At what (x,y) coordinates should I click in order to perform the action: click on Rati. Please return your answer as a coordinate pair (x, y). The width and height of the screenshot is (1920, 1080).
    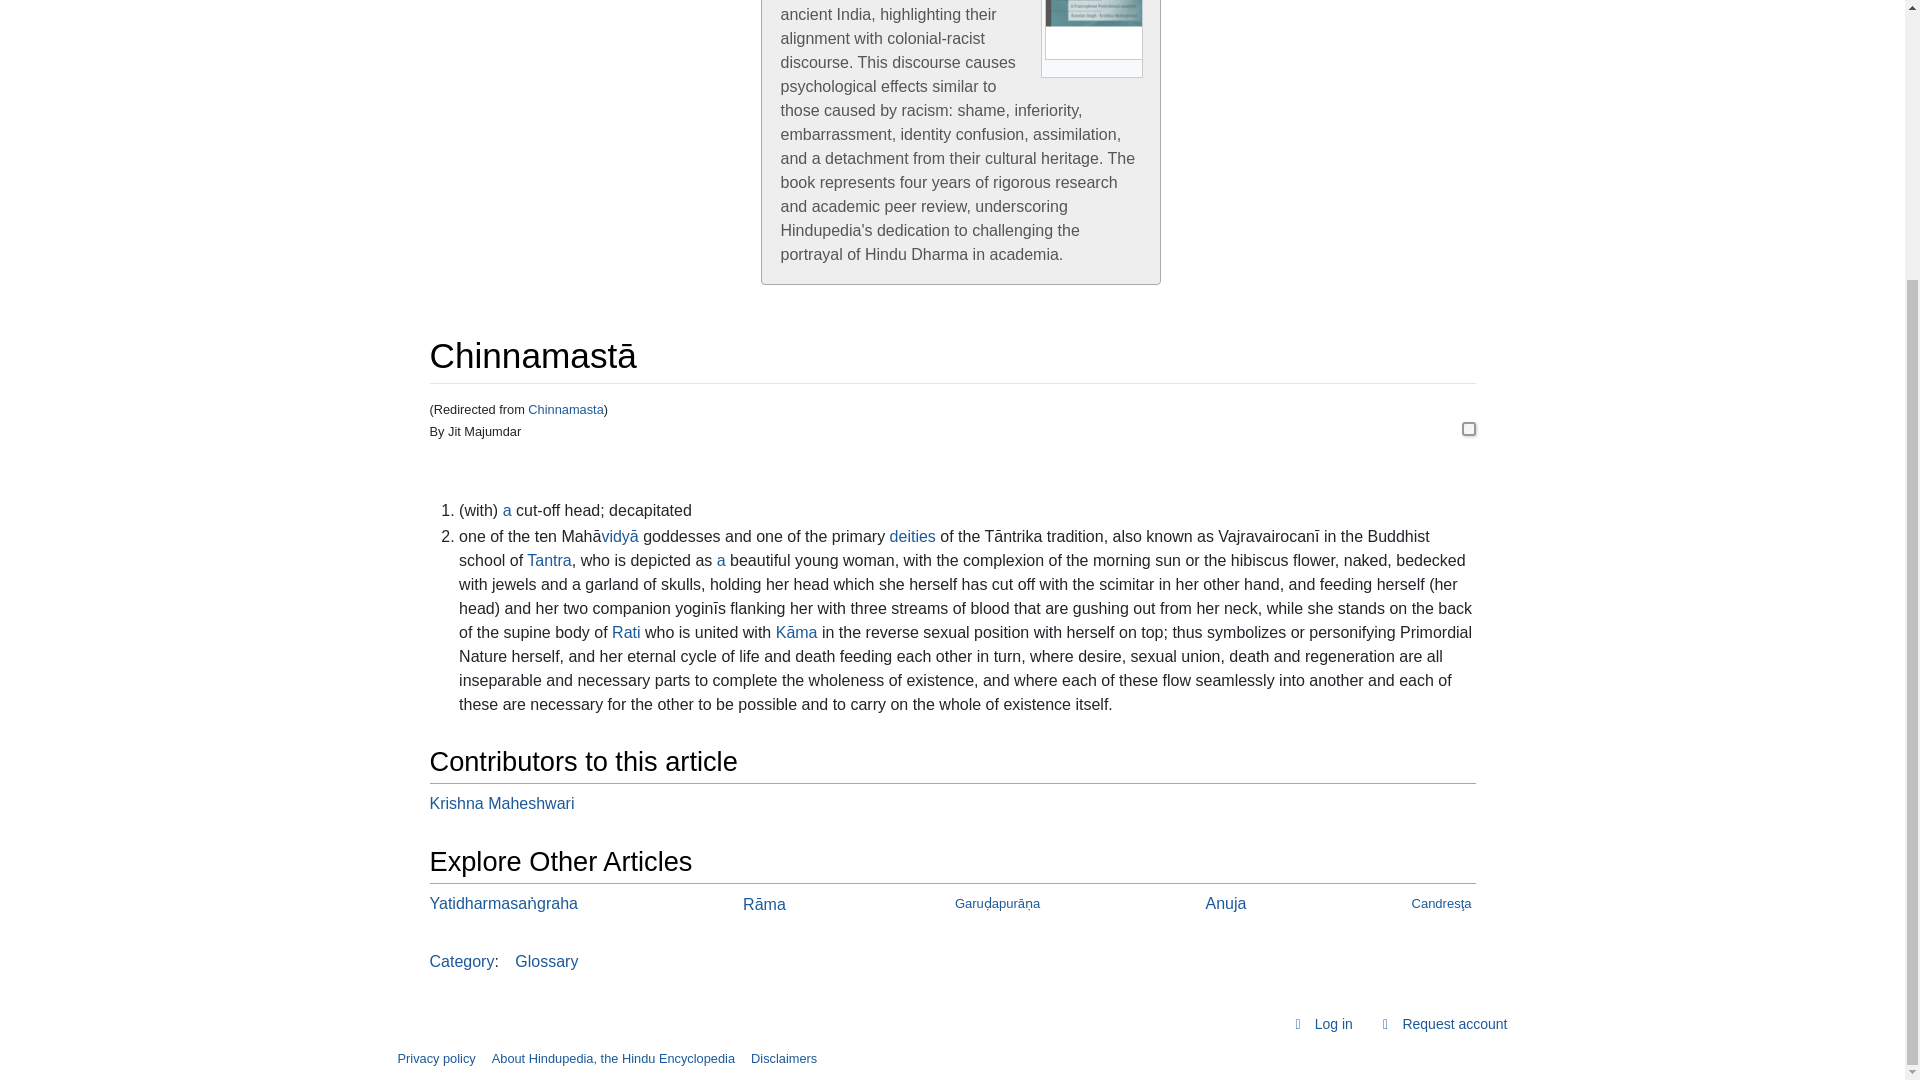
    Looking at the image, I should click on (626, 632).